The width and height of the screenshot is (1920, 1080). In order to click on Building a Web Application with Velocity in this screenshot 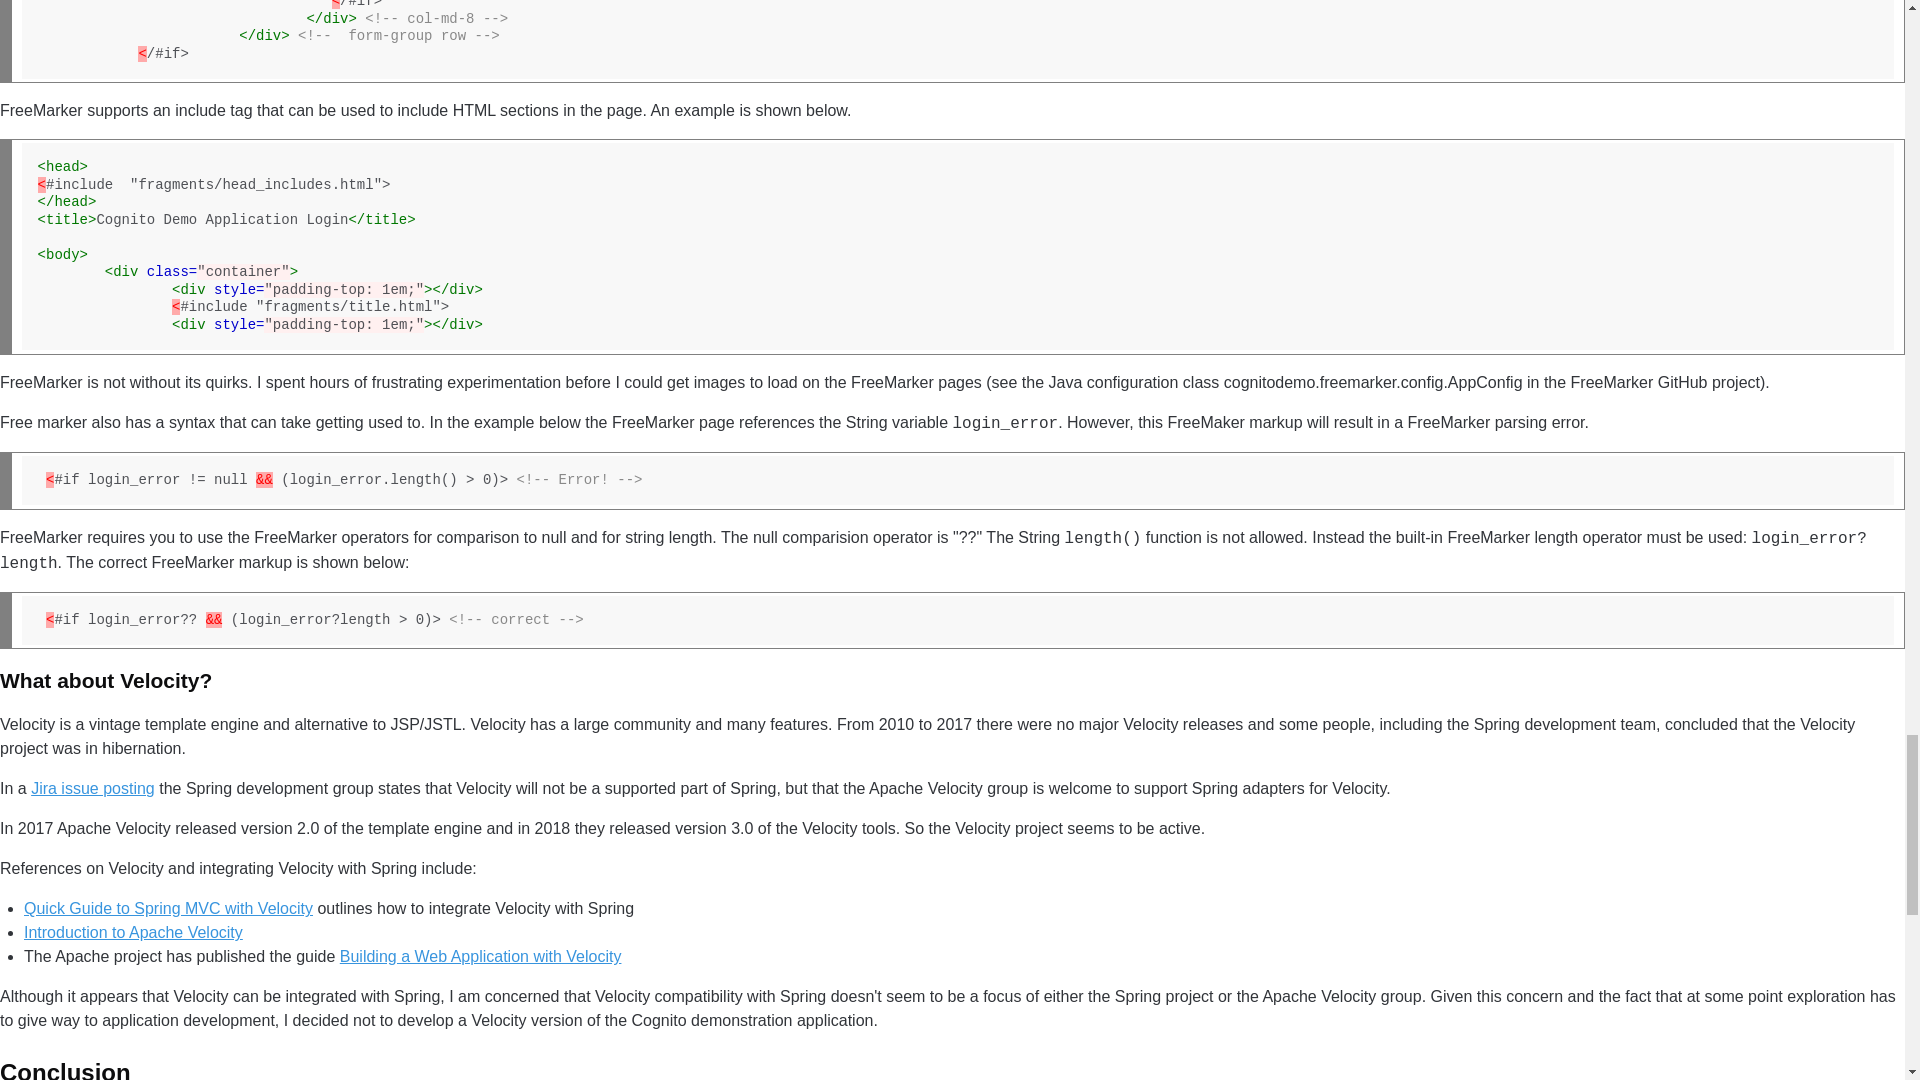, I will do `click(480, 956)`.